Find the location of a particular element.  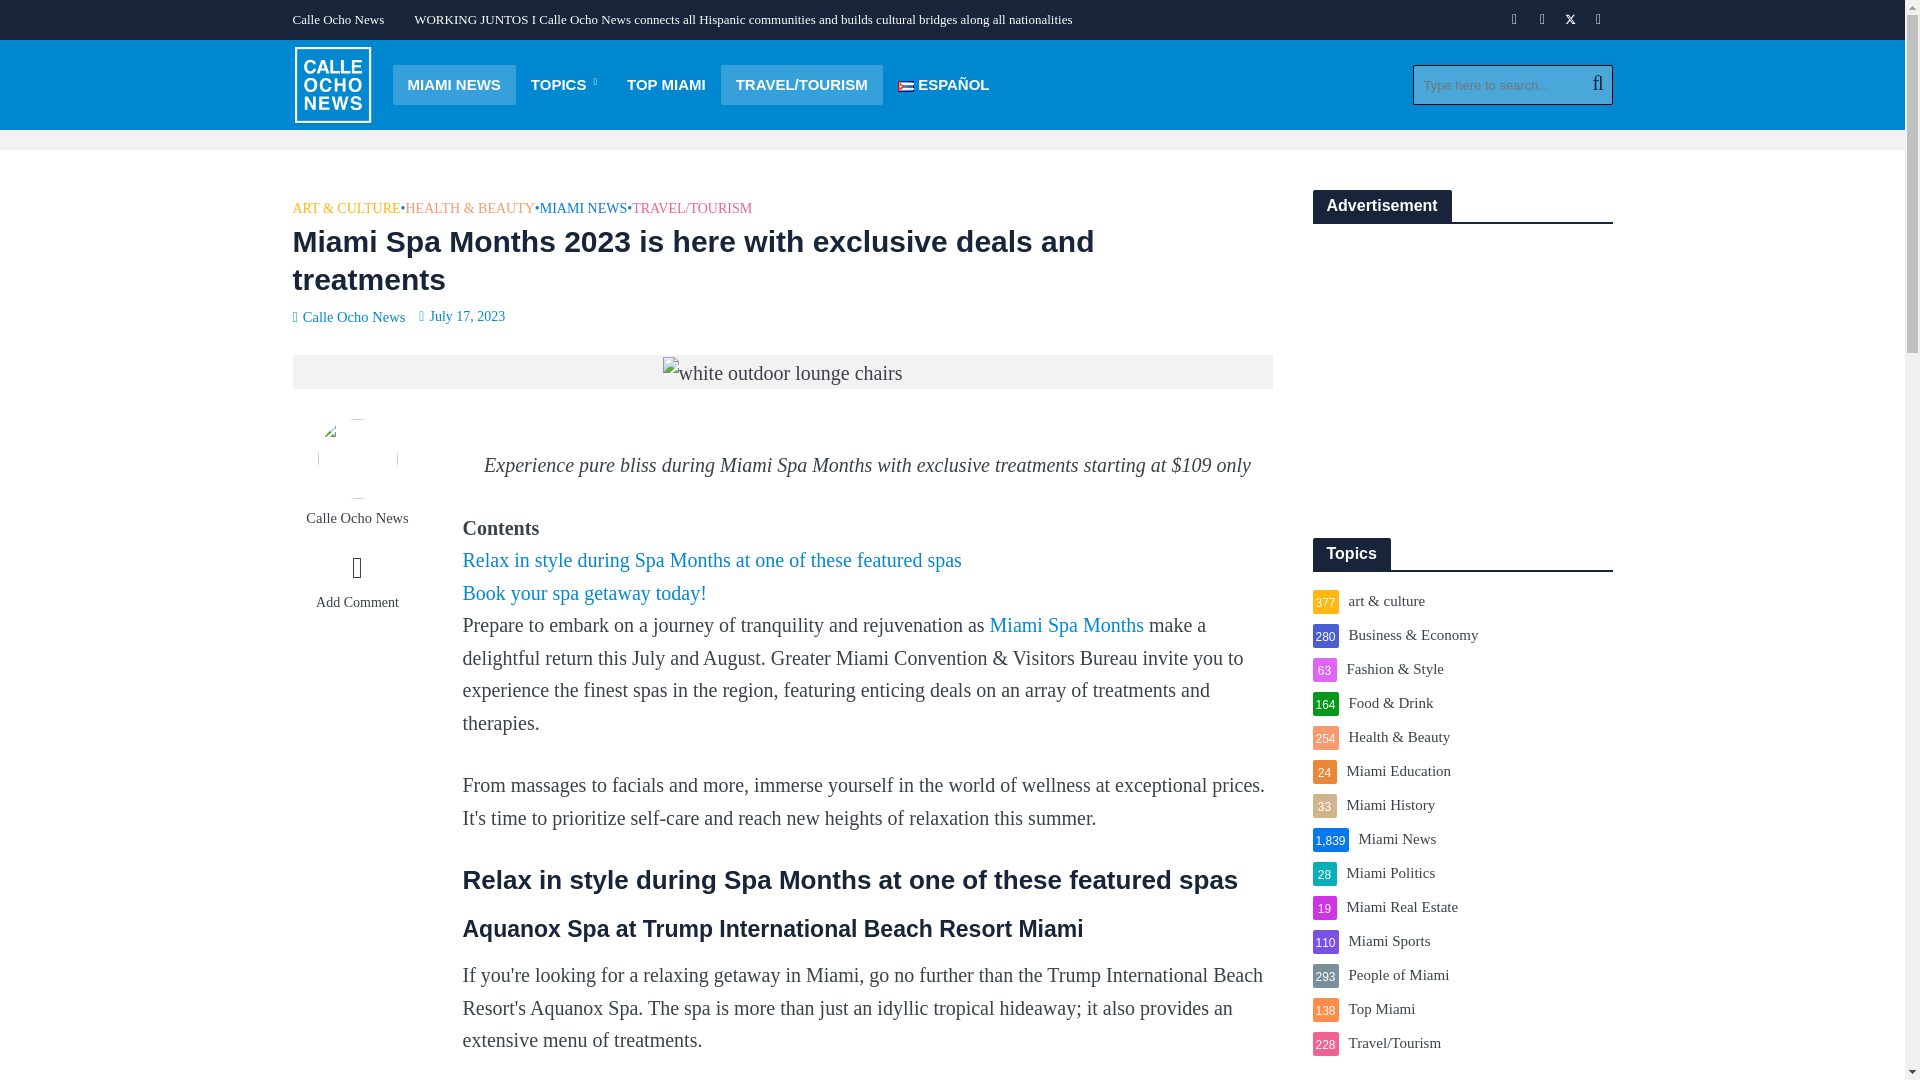

Instagram is located at coordinates (1542, 20).